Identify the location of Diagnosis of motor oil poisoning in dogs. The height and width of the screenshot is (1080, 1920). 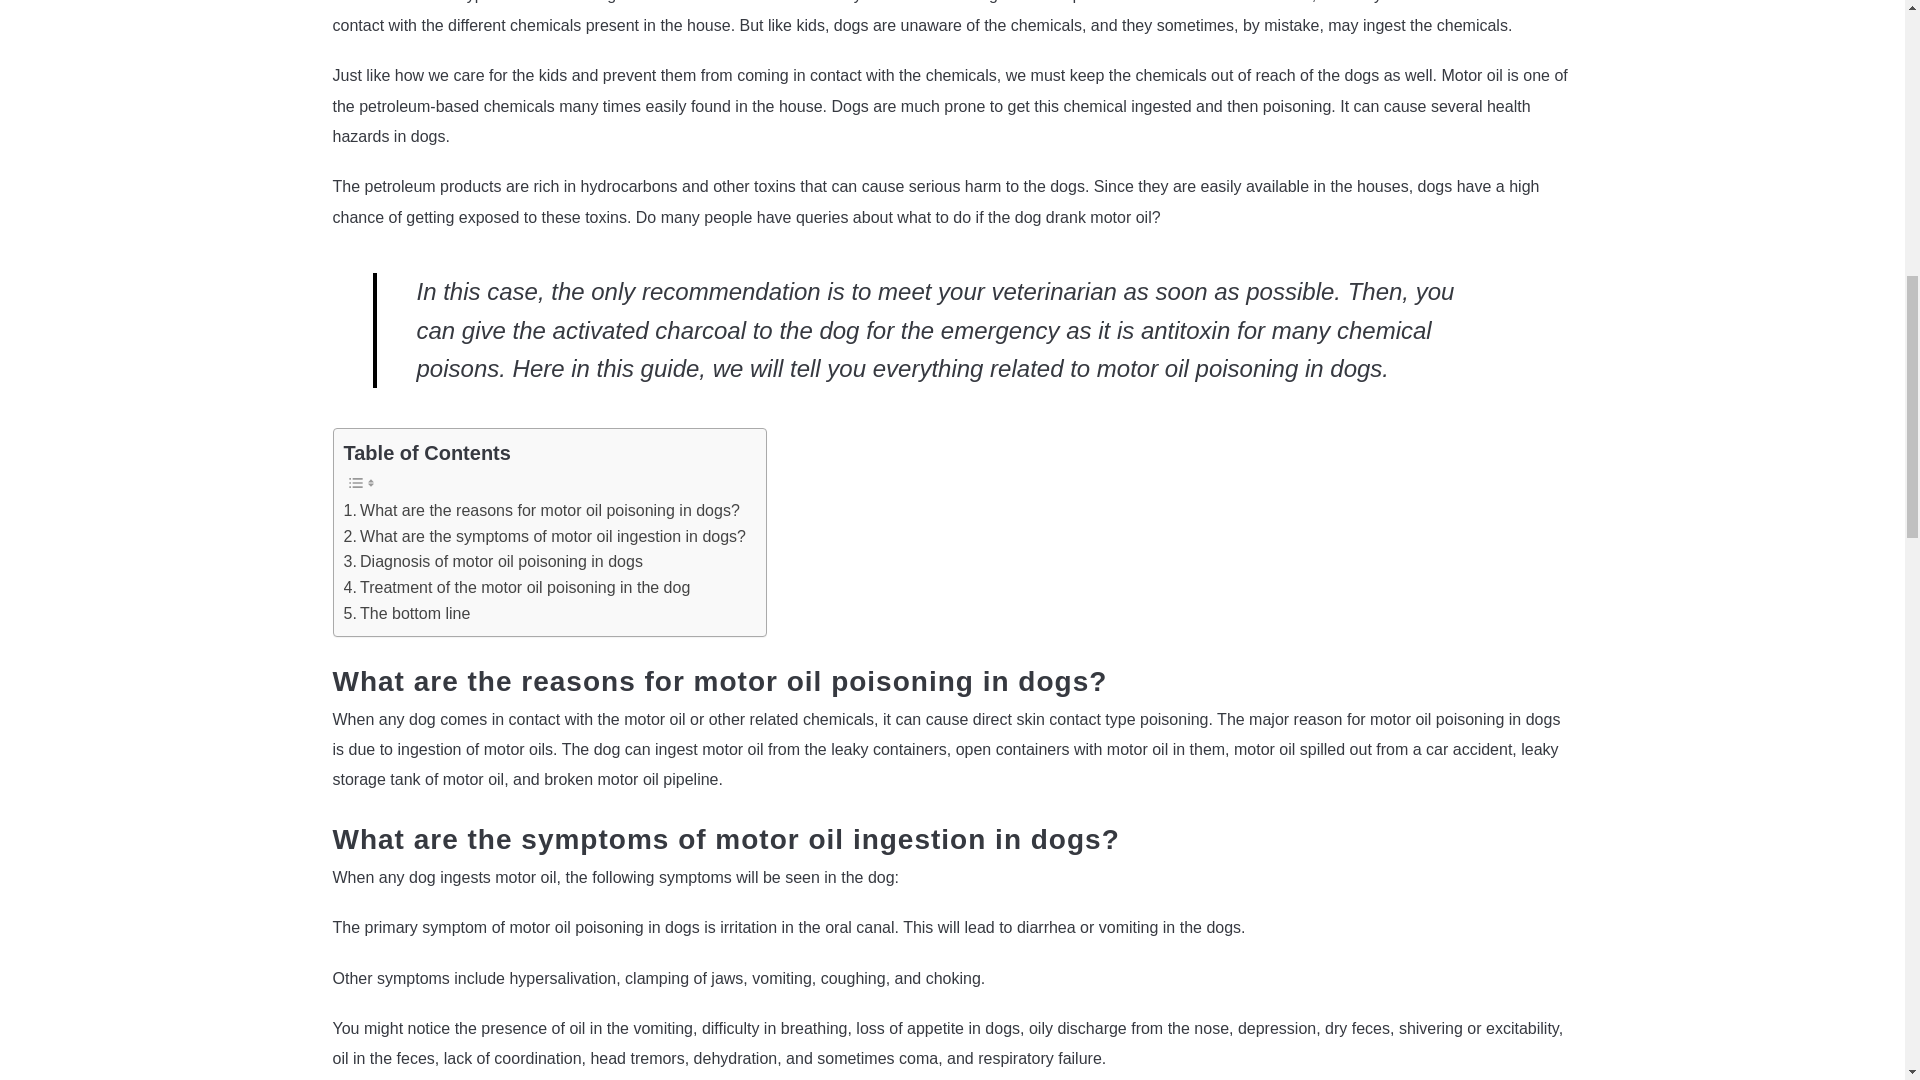
(493, 561).